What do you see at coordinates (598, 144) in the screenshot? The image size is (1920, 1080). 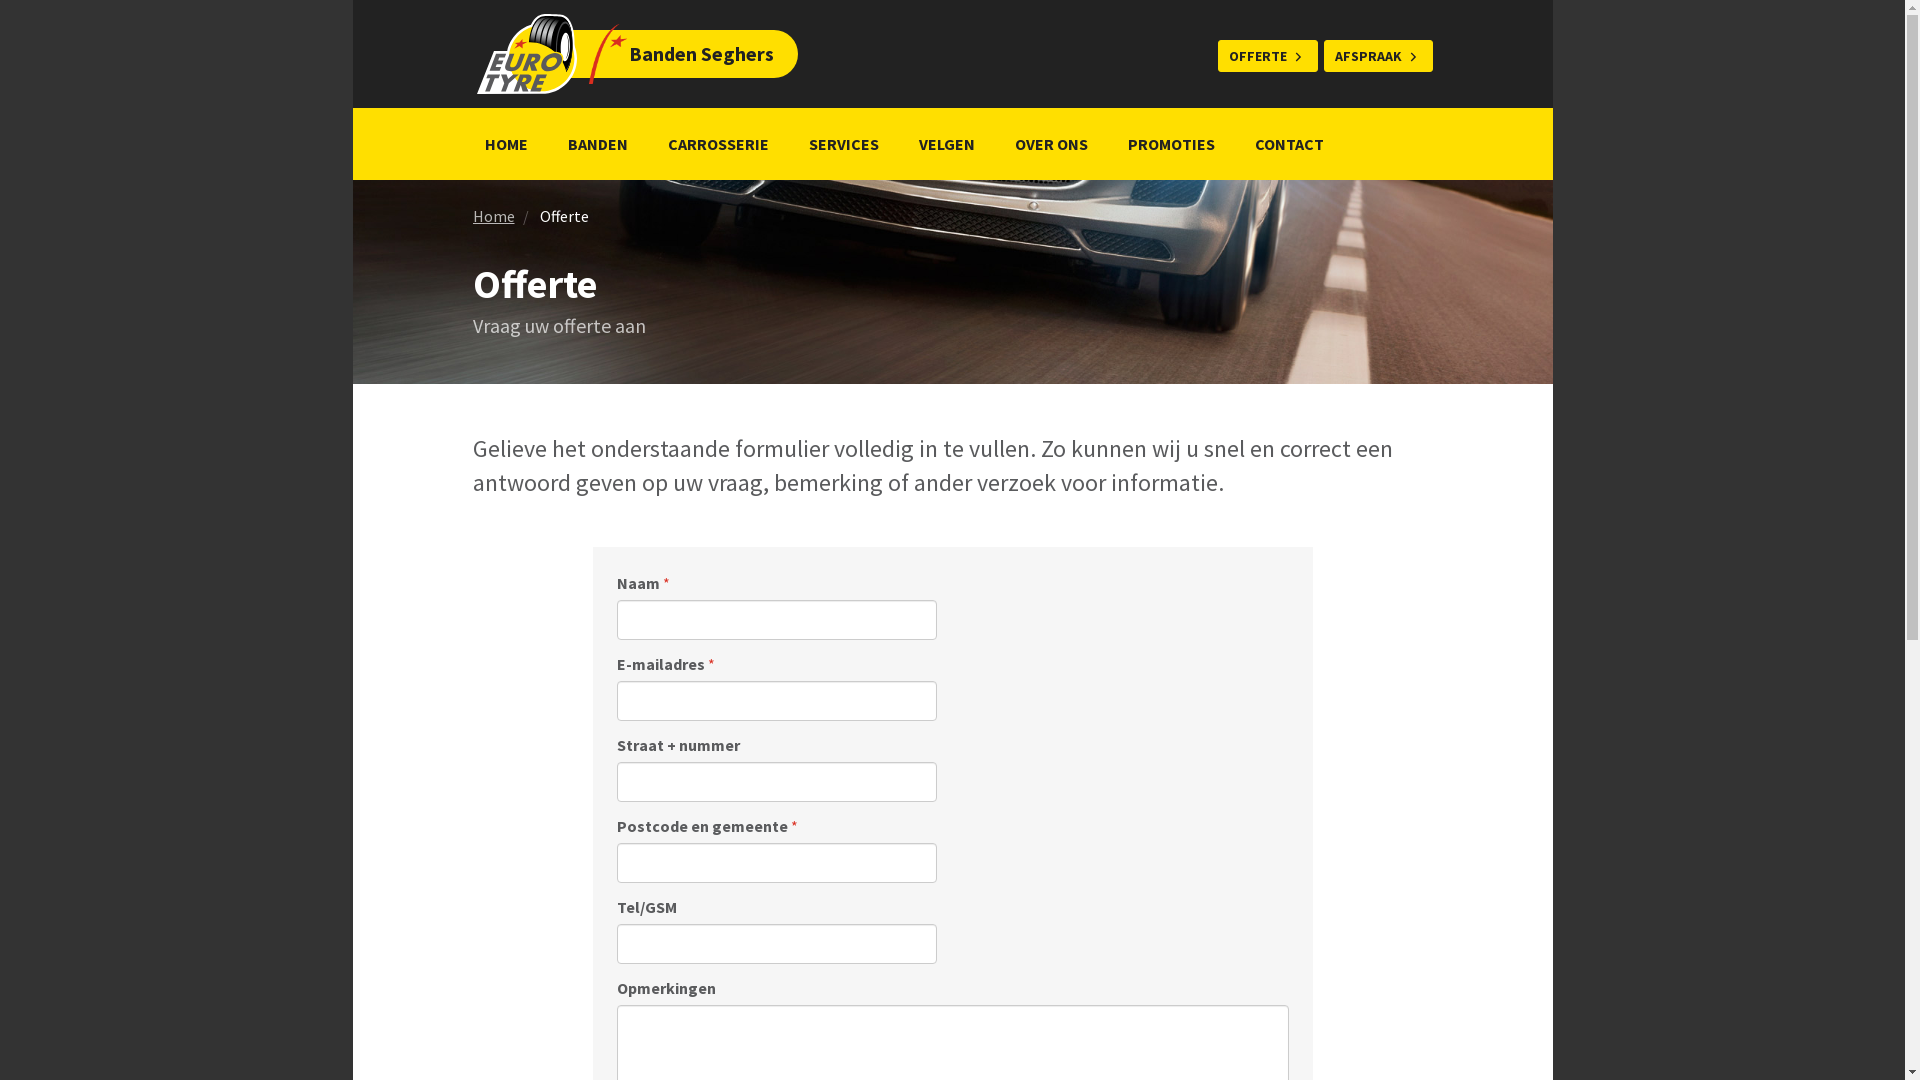 I see `BANDEN` at bounding box center [598, 144].